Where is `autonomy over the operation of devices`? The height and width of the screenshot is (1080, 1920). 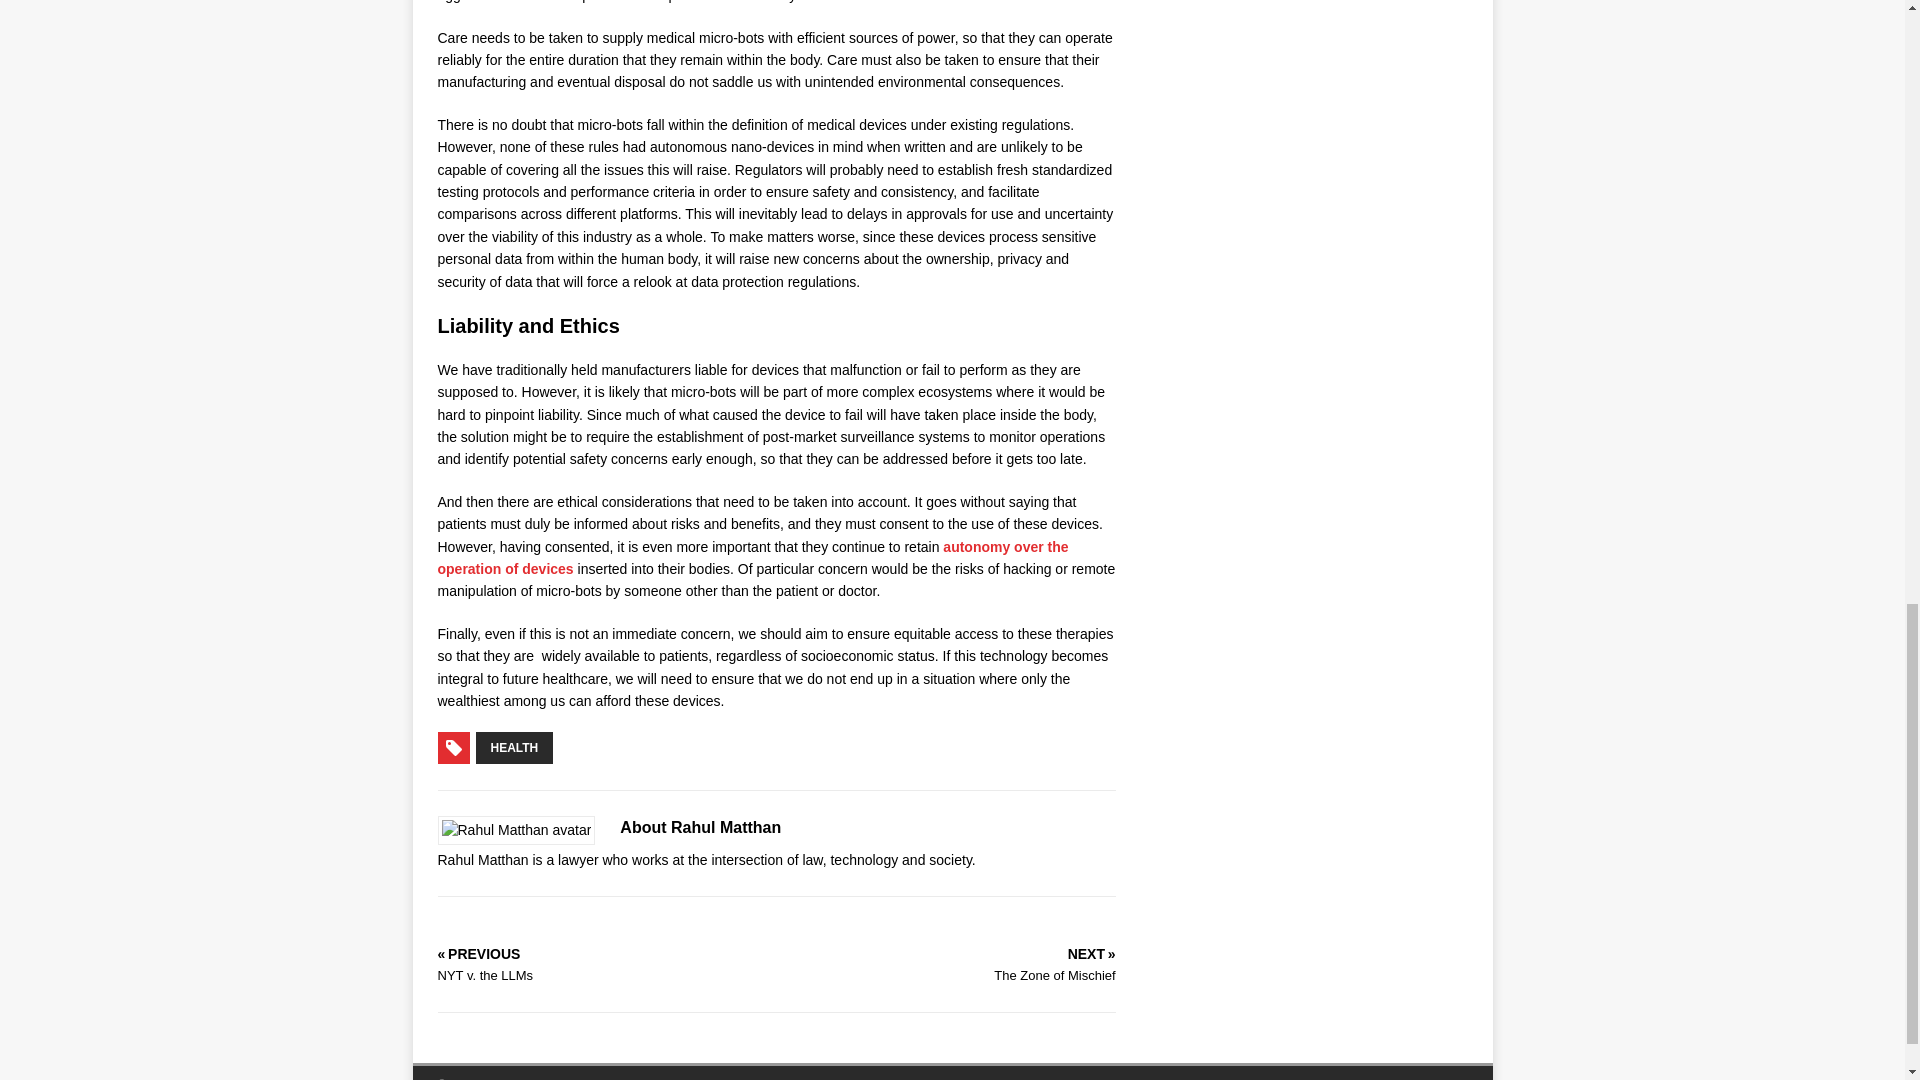
autonomy over the operation of devices is located at coordinates (753, 557).